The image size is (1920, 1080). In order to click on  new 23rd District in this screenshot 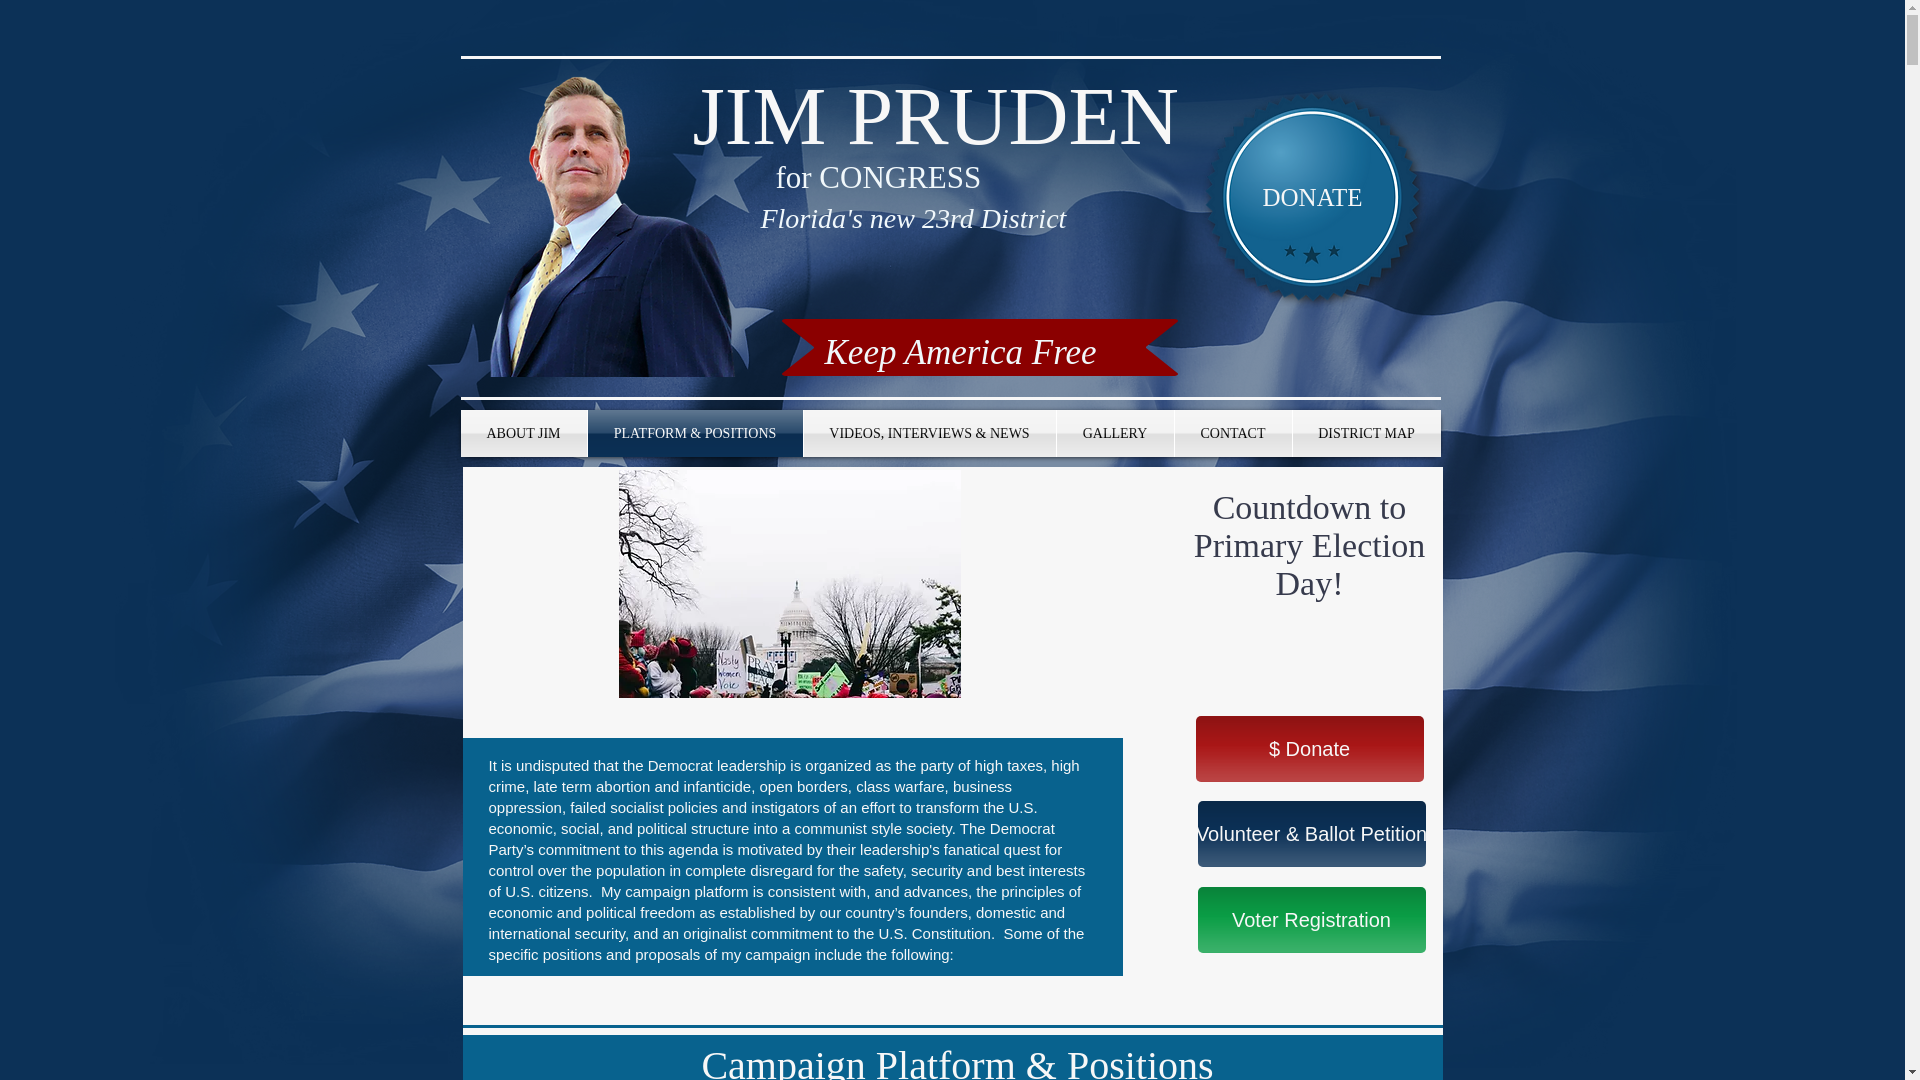, I will do `click(964, 218)`.